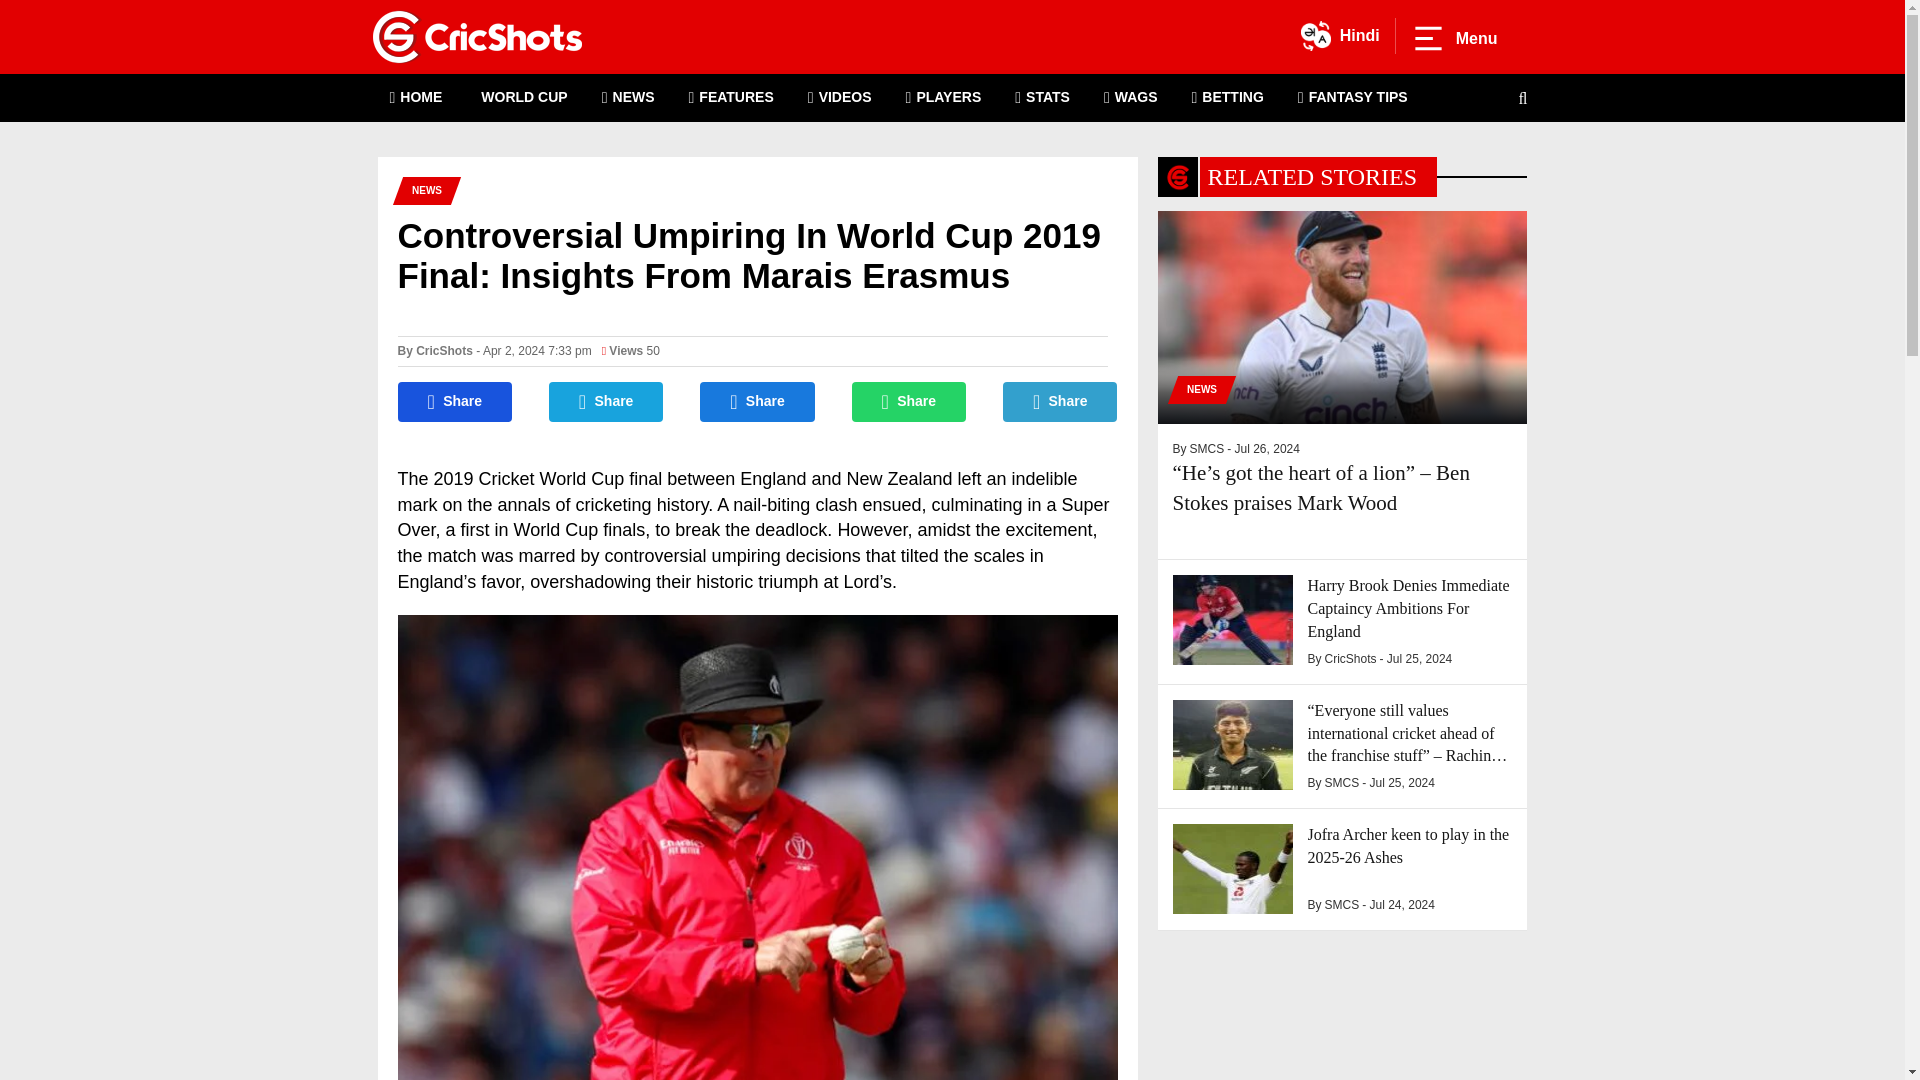 This screenshot has width=1920, height=1080. What do you see at coordinates (1196, 389) in the screenshot?
I see `NEWS` at bounding box center [1196, 389].